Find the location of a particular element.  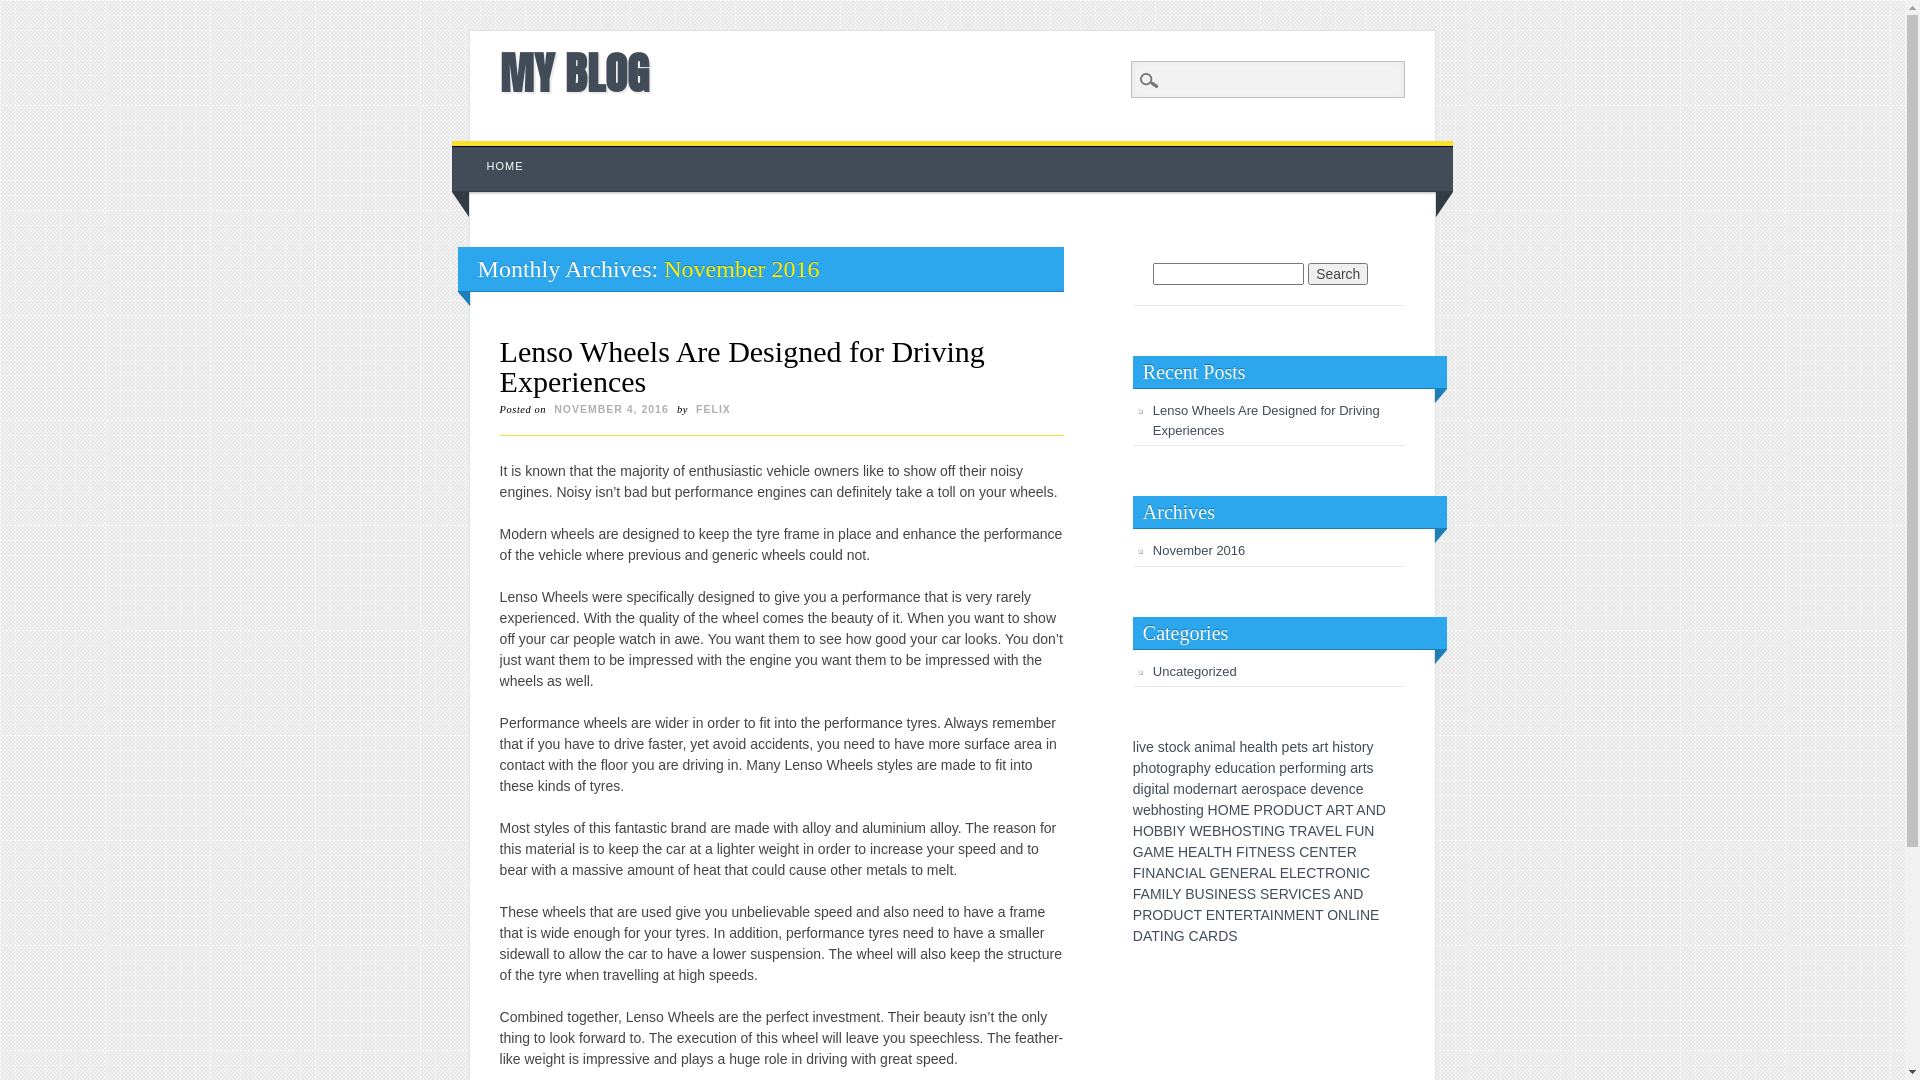

A is located at coordinates (1202, 852).